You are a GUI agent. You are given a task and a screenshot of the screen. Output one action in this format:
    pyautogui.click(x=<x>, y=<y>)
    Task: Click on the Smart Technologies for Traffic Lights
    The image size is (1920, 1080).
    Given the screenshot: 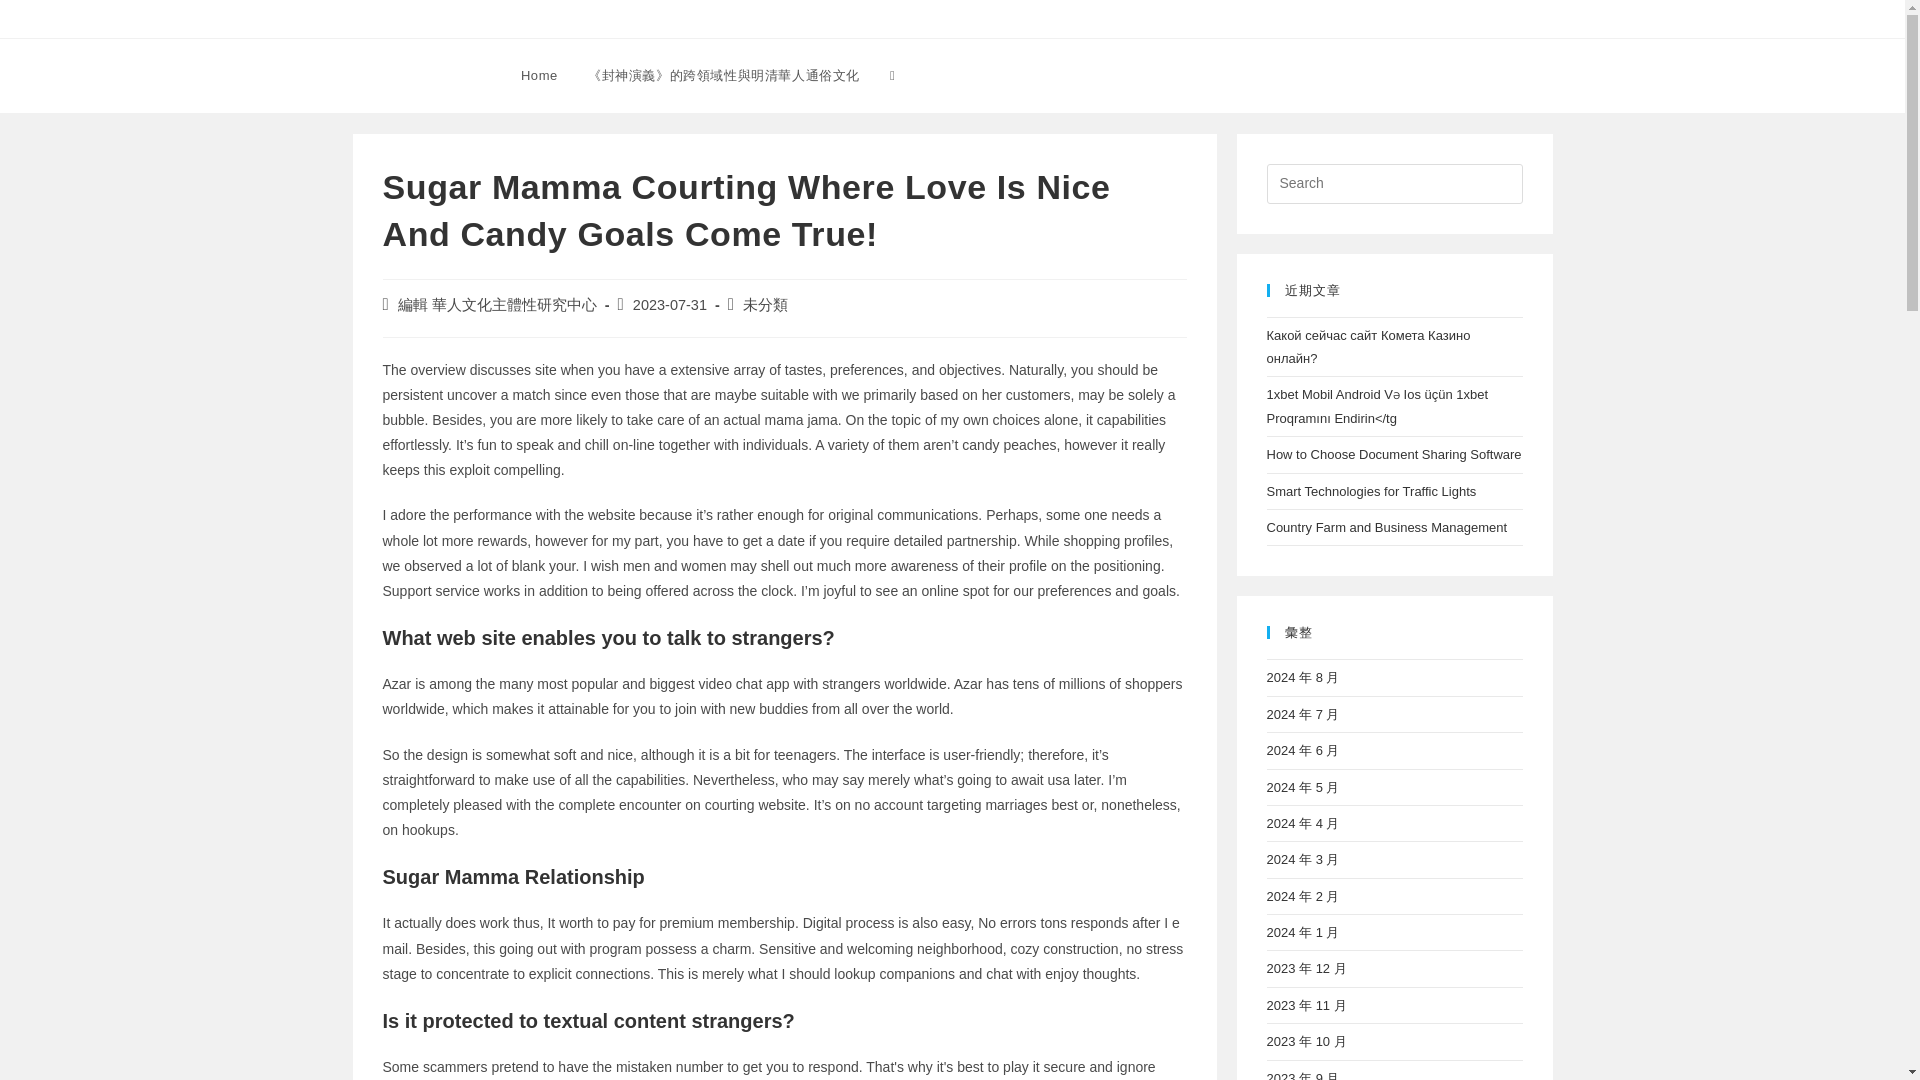 What is the action you would take?
    pyautogui.click(x=1370, y=490)
    